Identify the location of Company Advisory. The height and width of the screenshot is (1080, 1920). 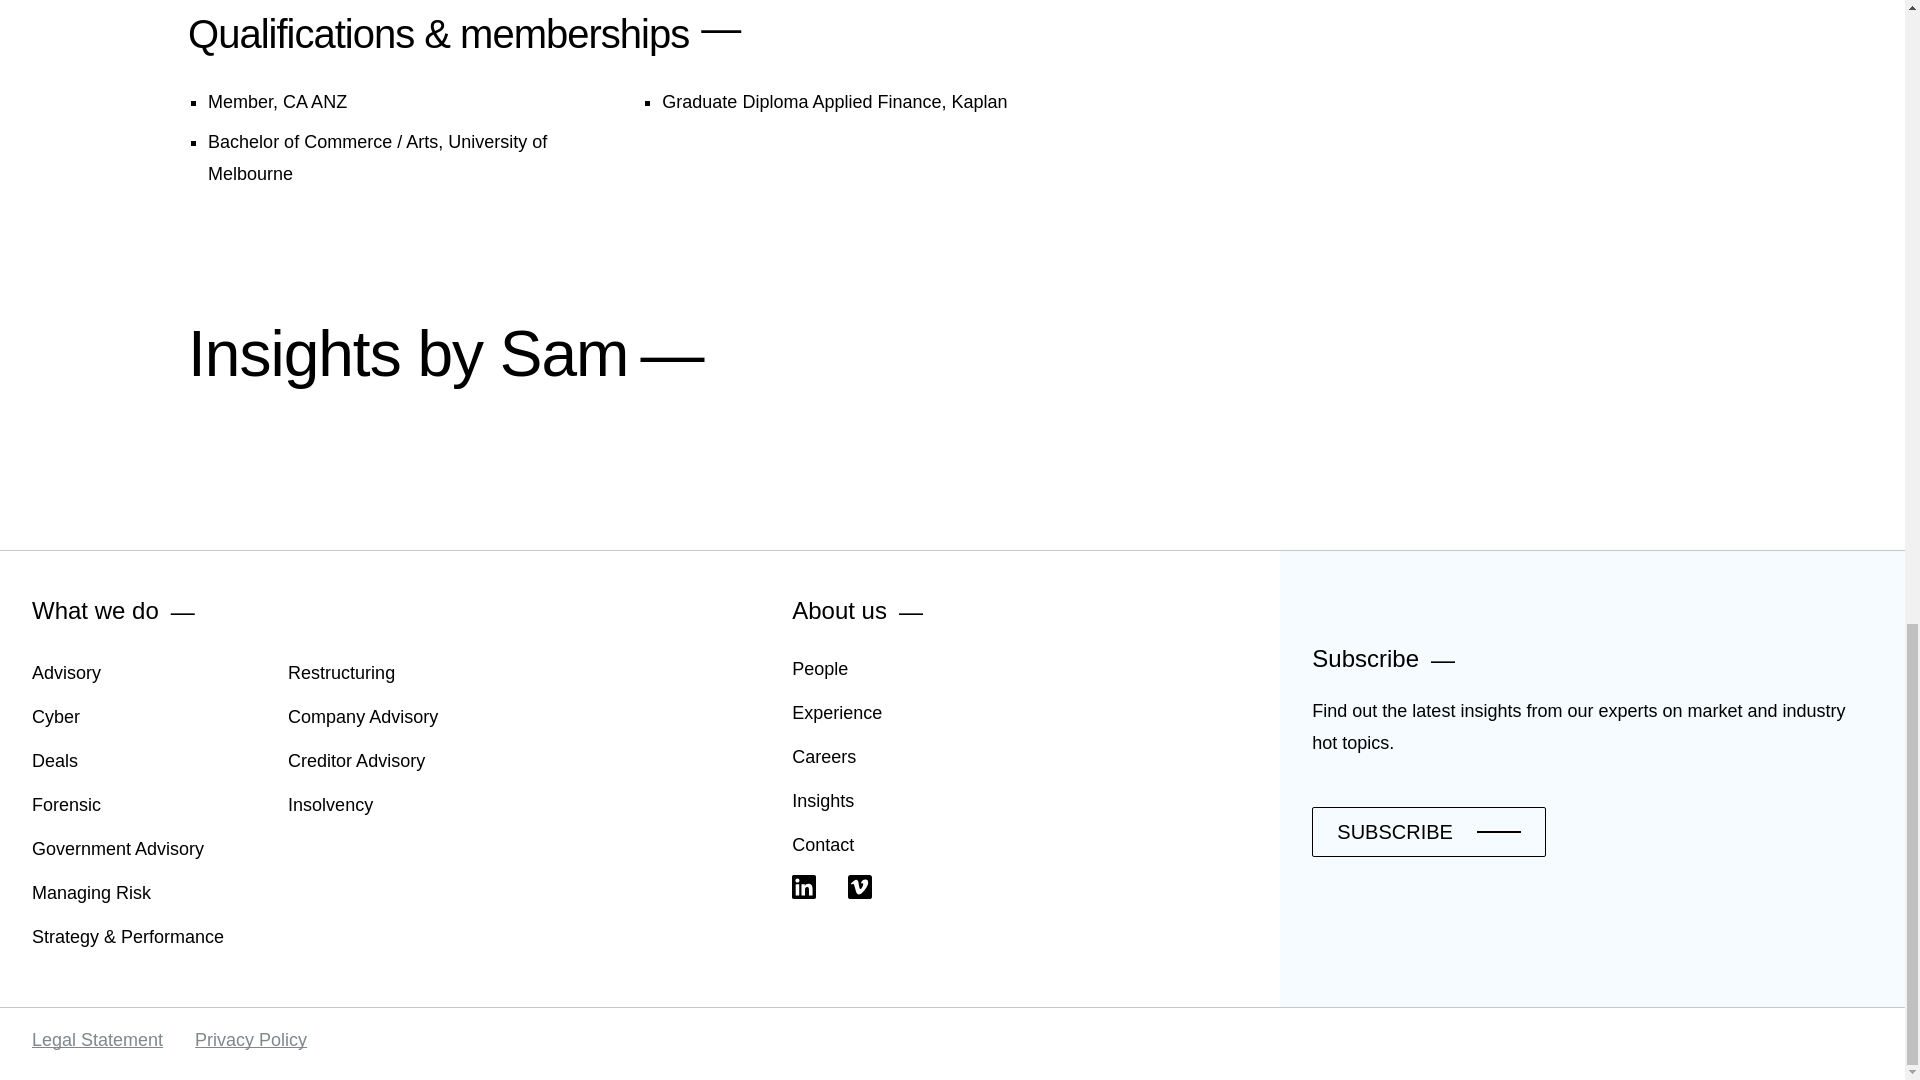
(362, 716).